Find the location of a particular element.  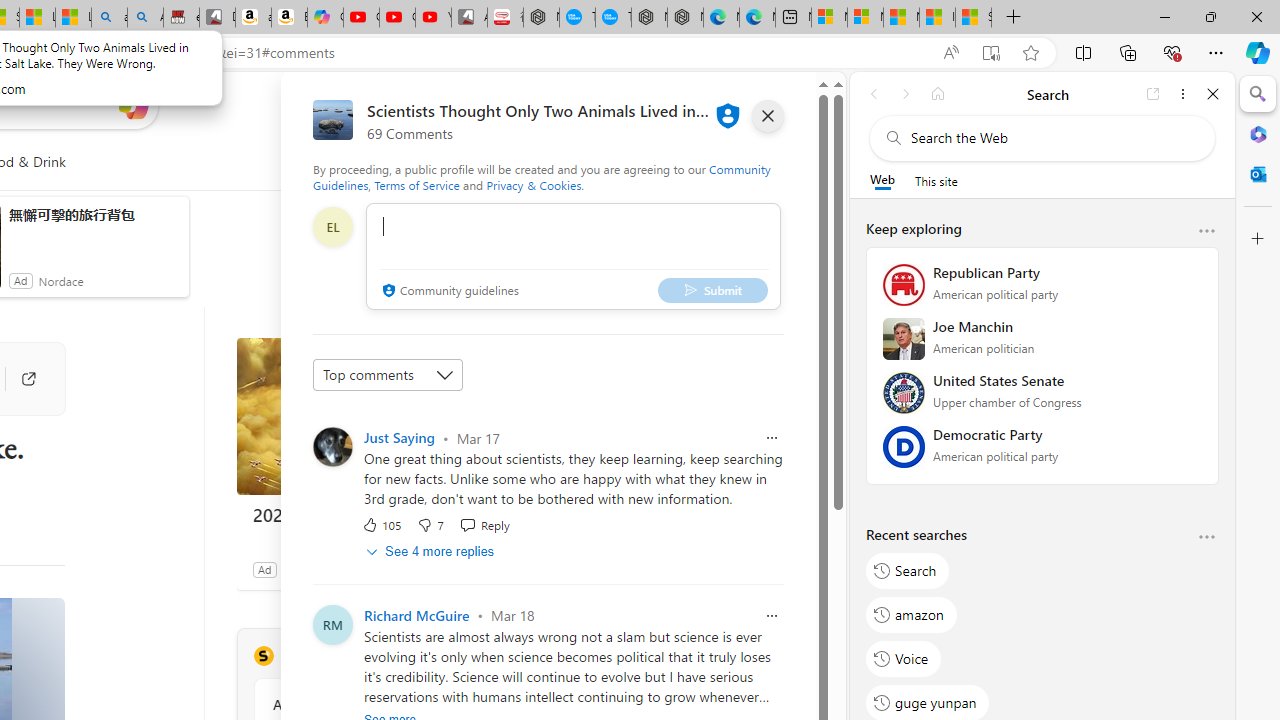

comment-box is located at coordinates (573, 256).